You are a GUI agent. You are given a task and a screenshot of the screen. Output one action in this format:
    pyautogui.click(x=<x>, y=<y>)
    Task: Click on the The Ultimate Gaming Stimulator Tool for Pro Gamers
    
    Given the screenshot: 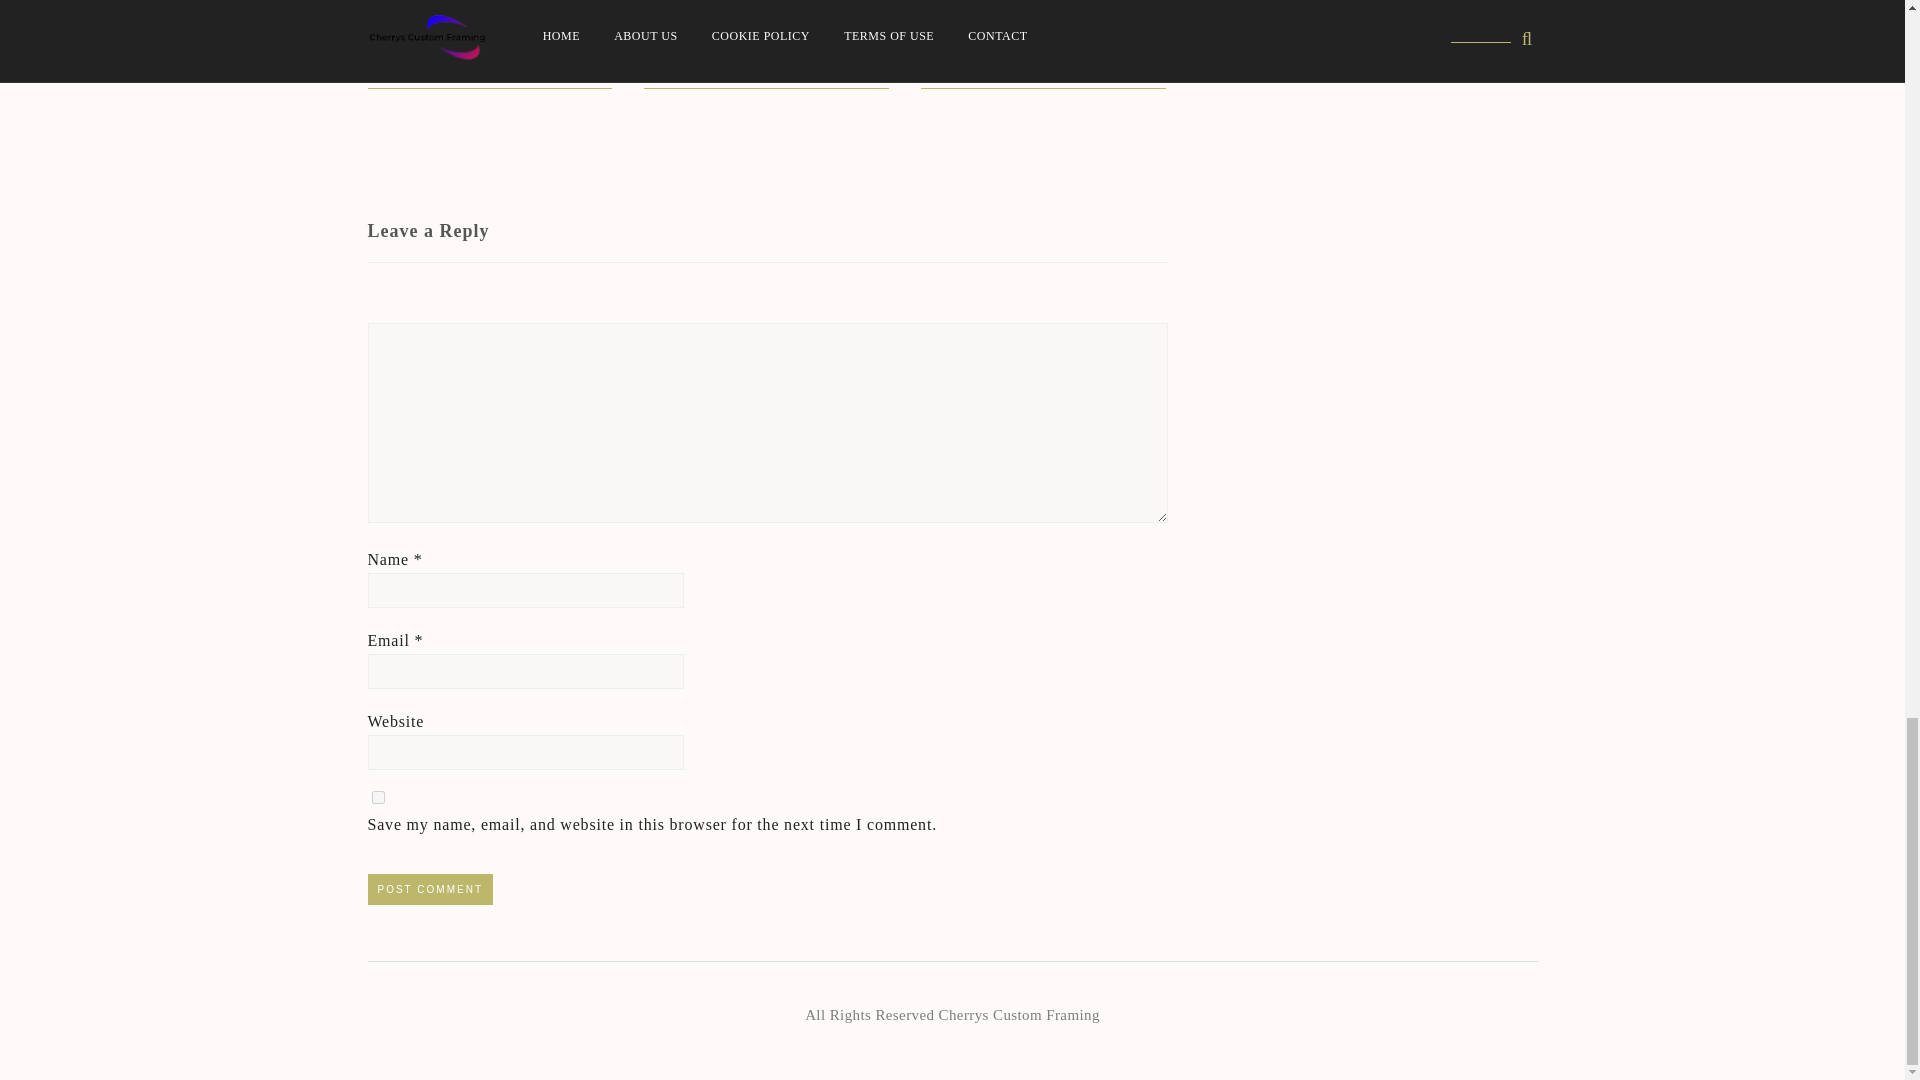 What is the action you would take?
    pyautogui.click(x=489, y=58)
    